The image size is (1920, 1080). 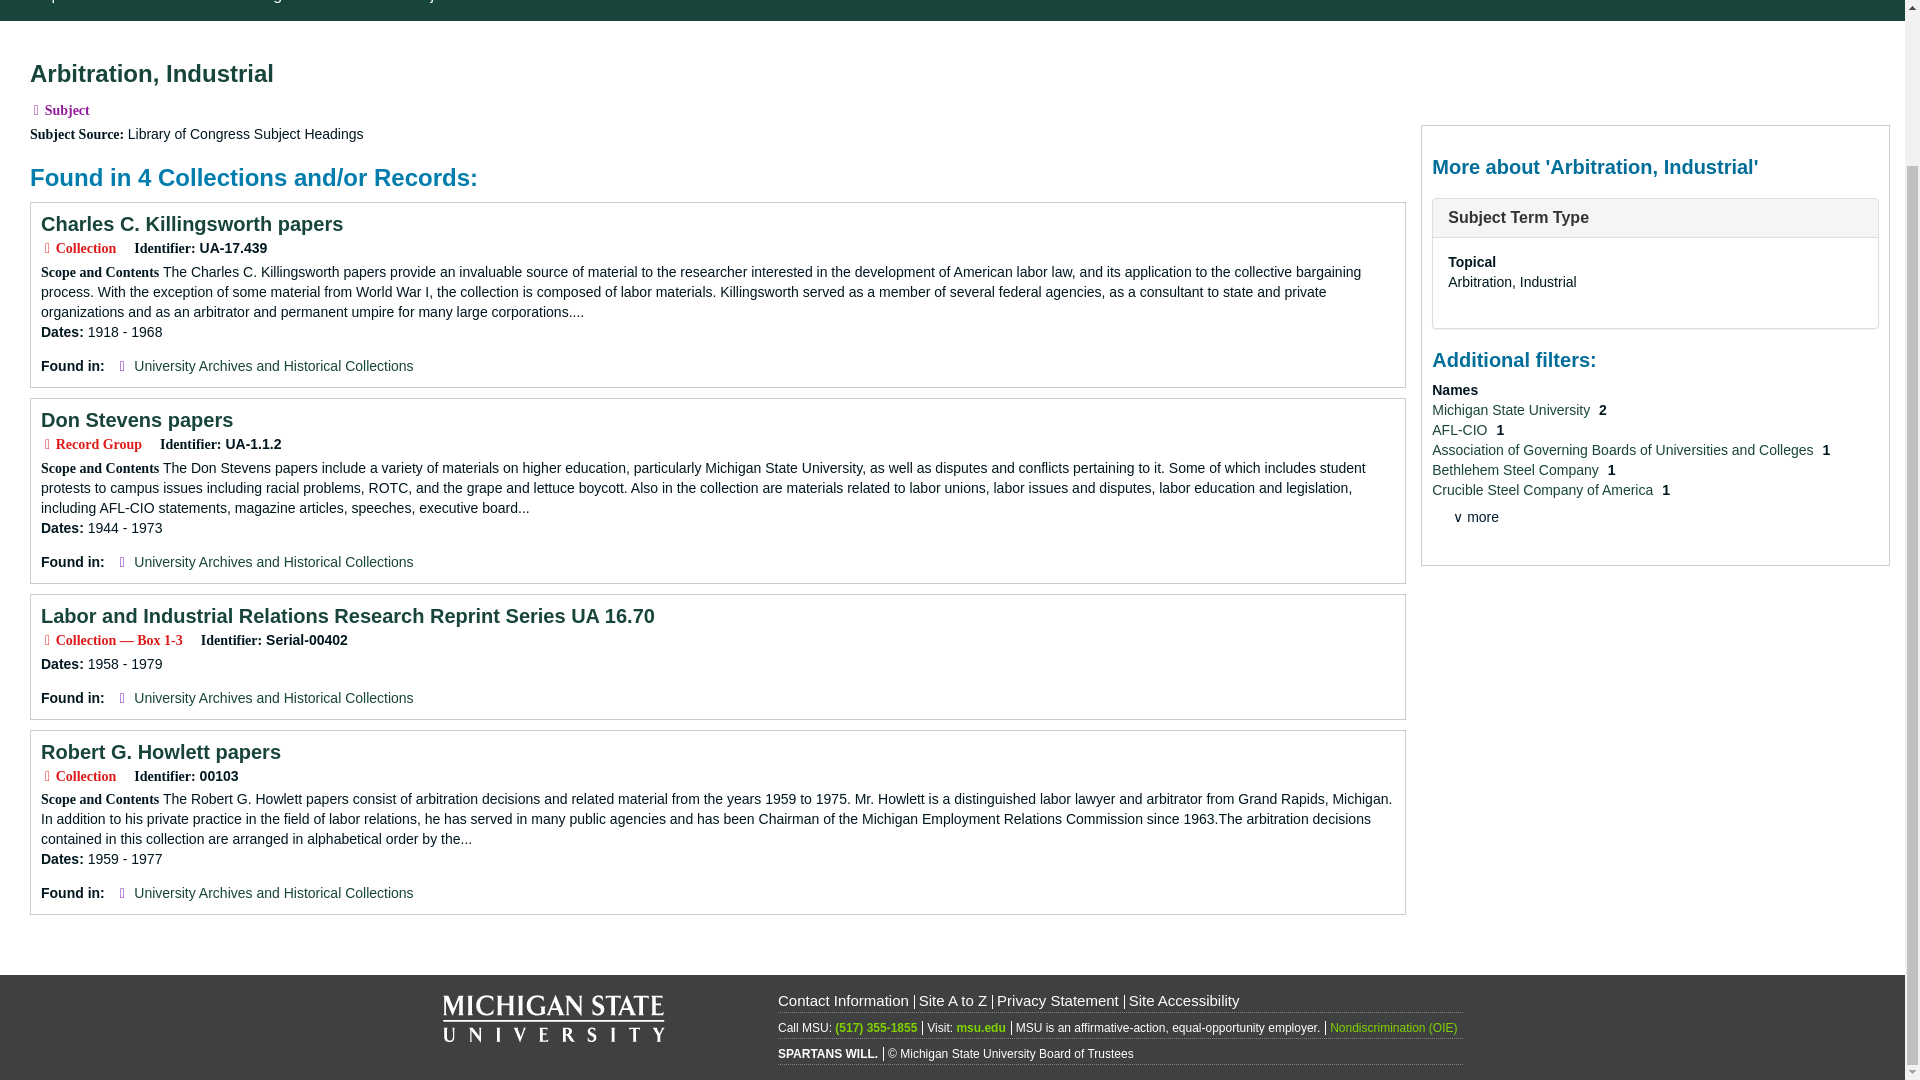 What do you see at coordinates (74, 10) in the screenshot?
I see `Repositories` at bounding box center [74, 10].